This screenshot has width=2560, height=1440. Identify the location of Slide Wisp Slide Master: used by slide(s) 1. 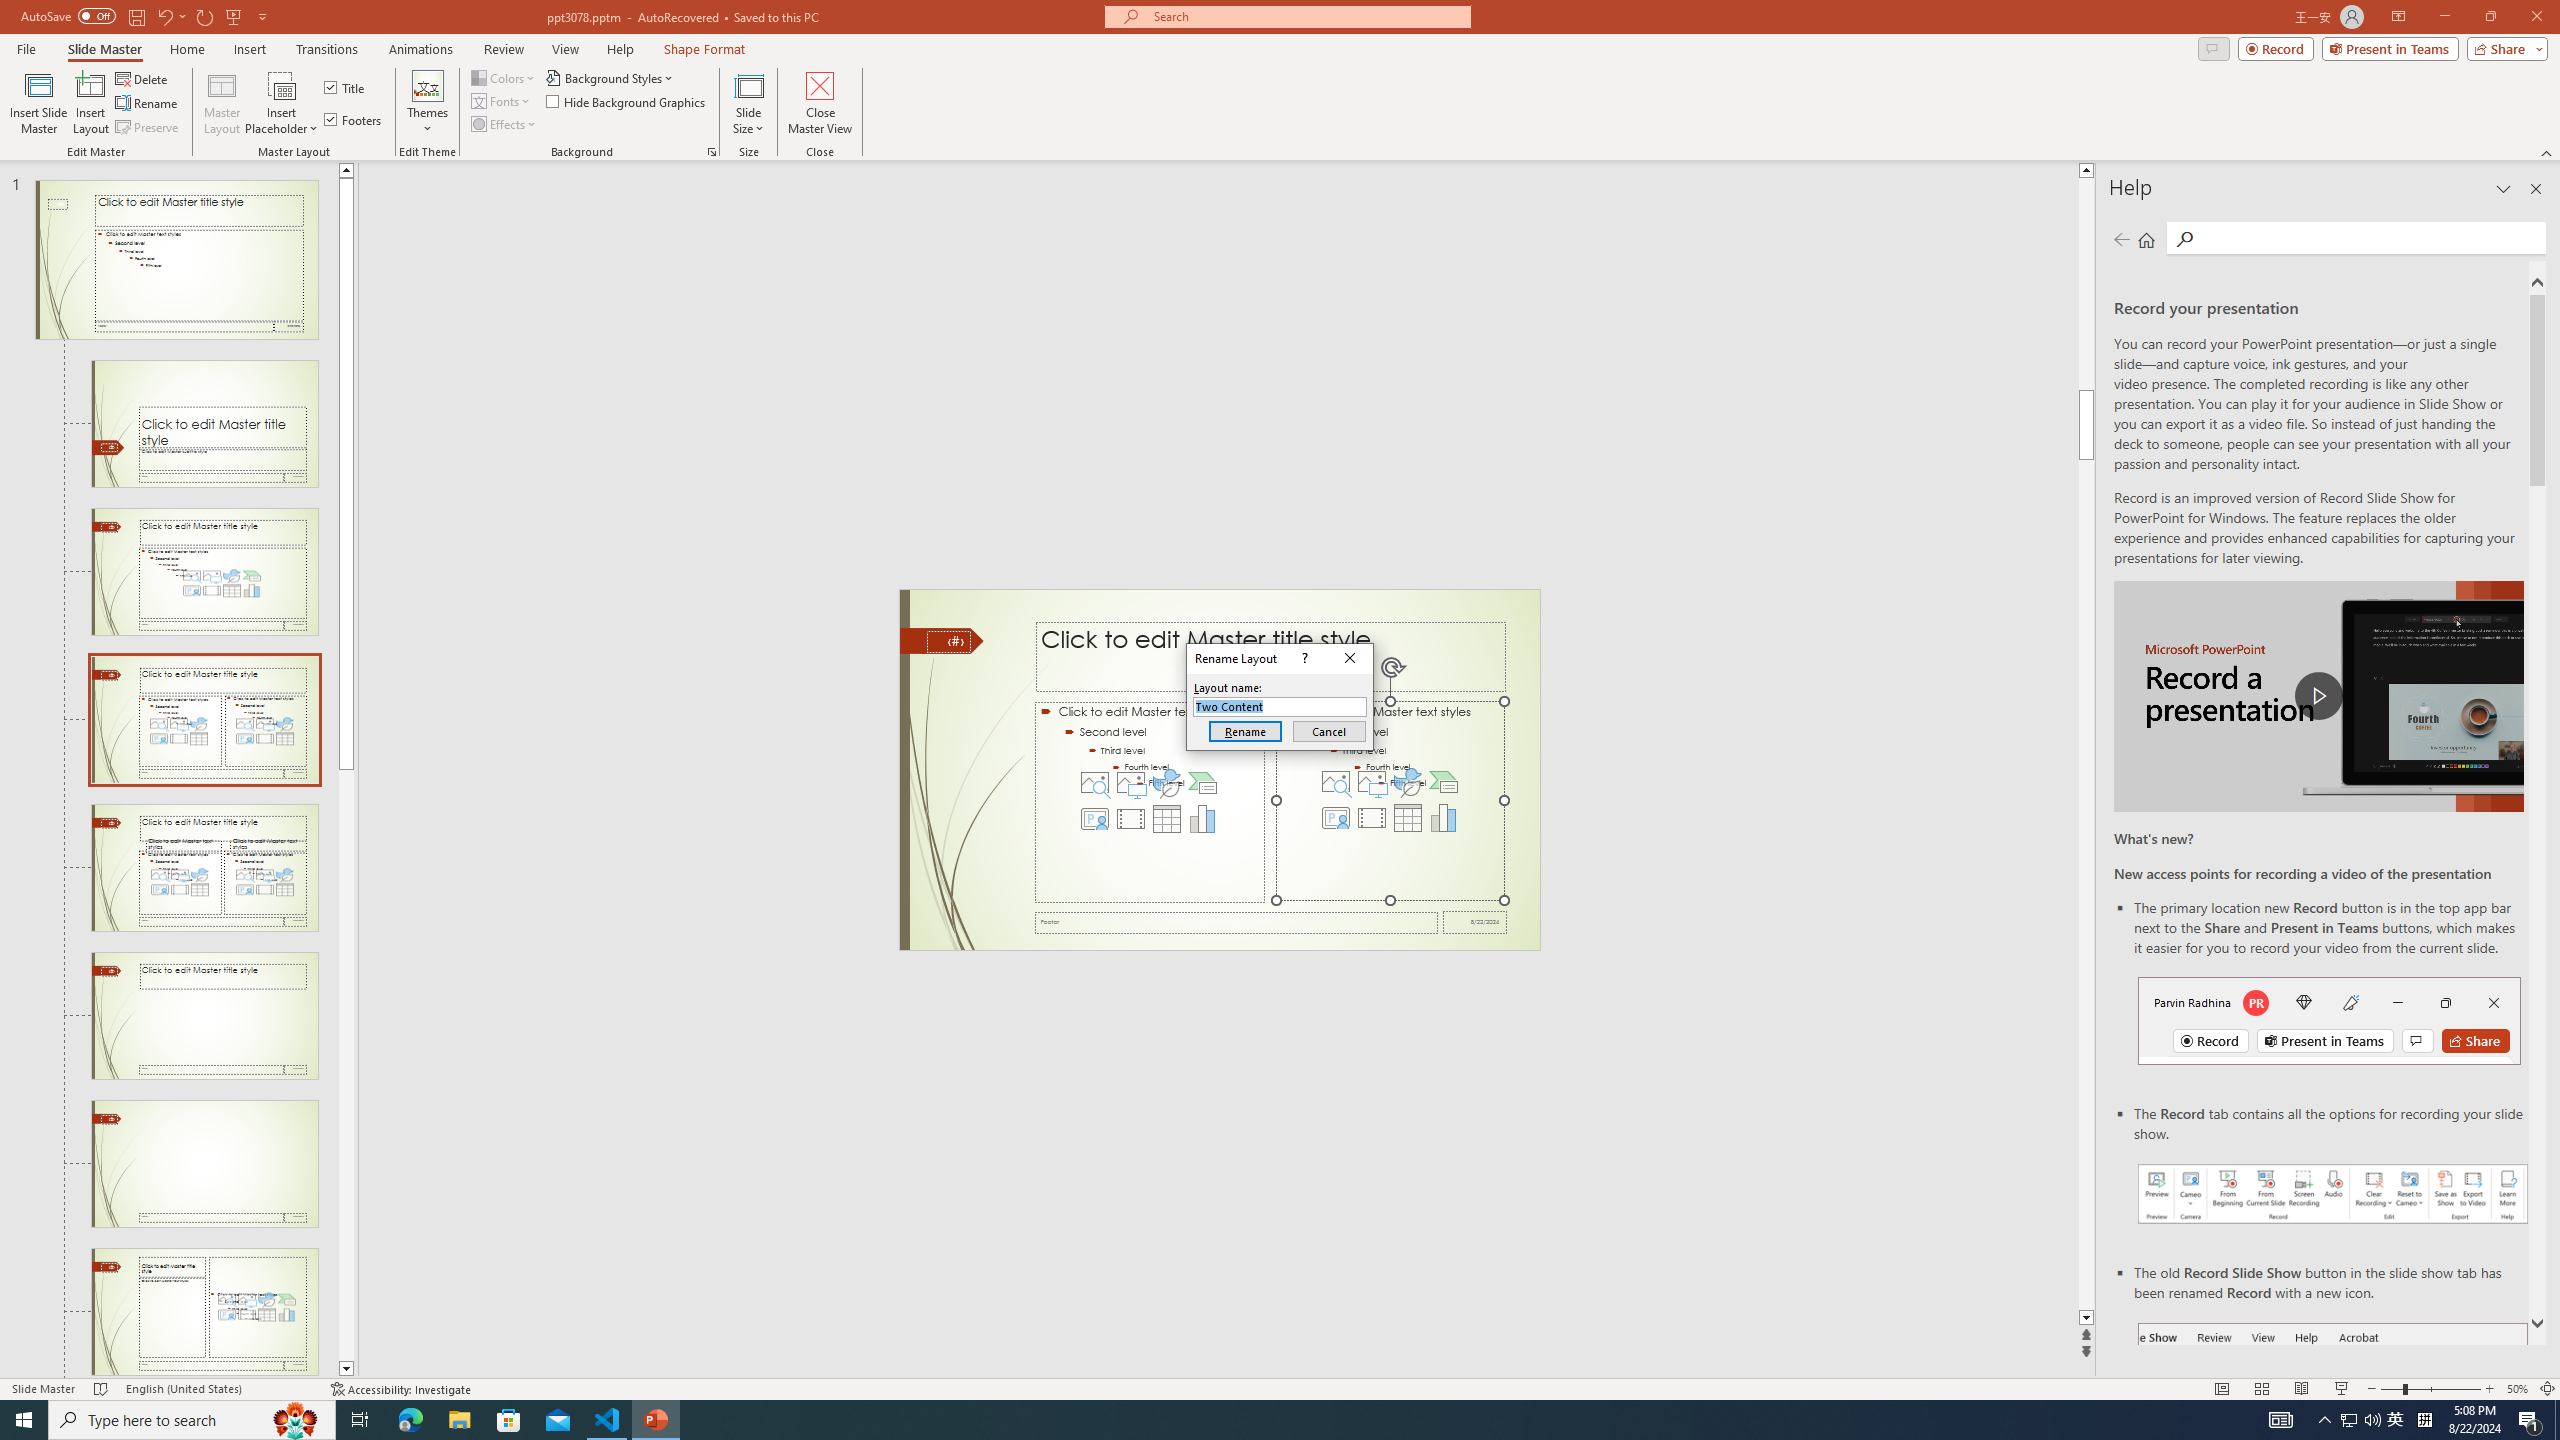
(176, 260).